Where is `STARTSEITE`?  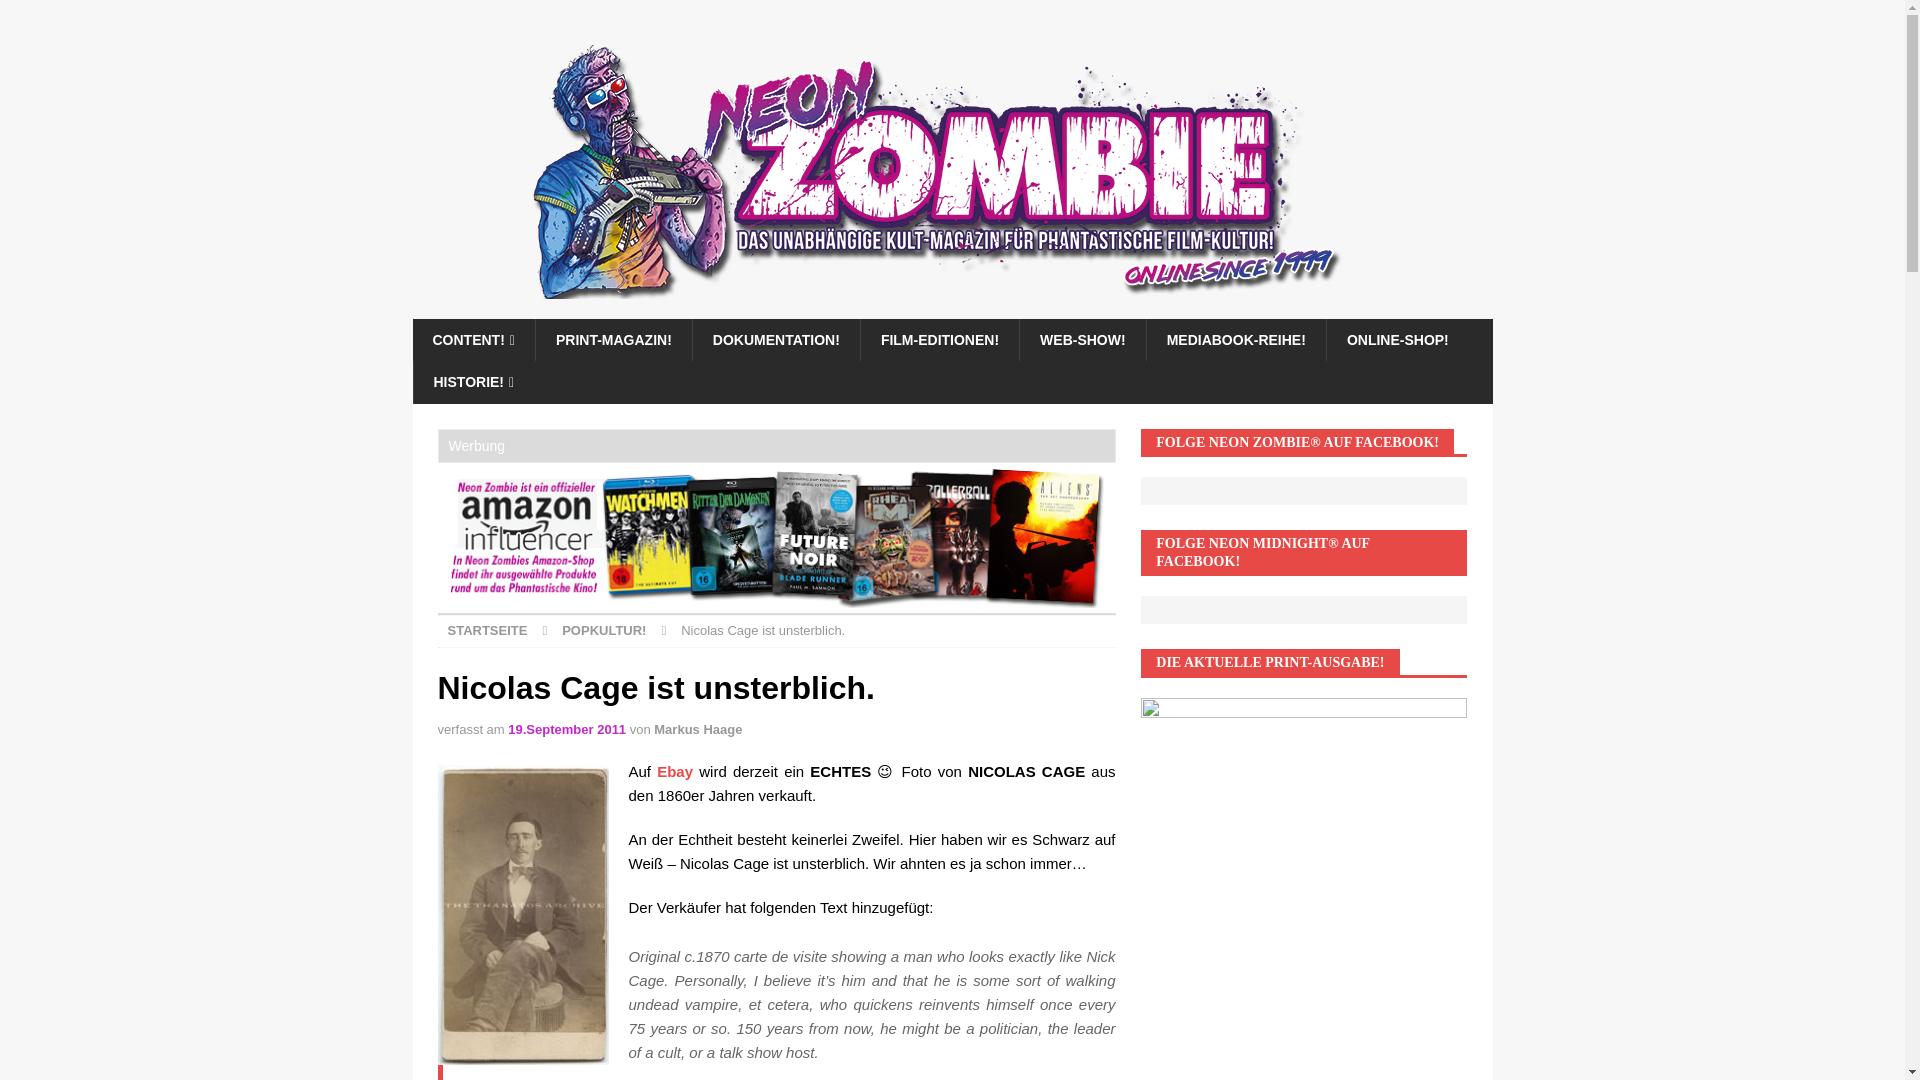 STARTSEITE is located at coordinates (488, 630).